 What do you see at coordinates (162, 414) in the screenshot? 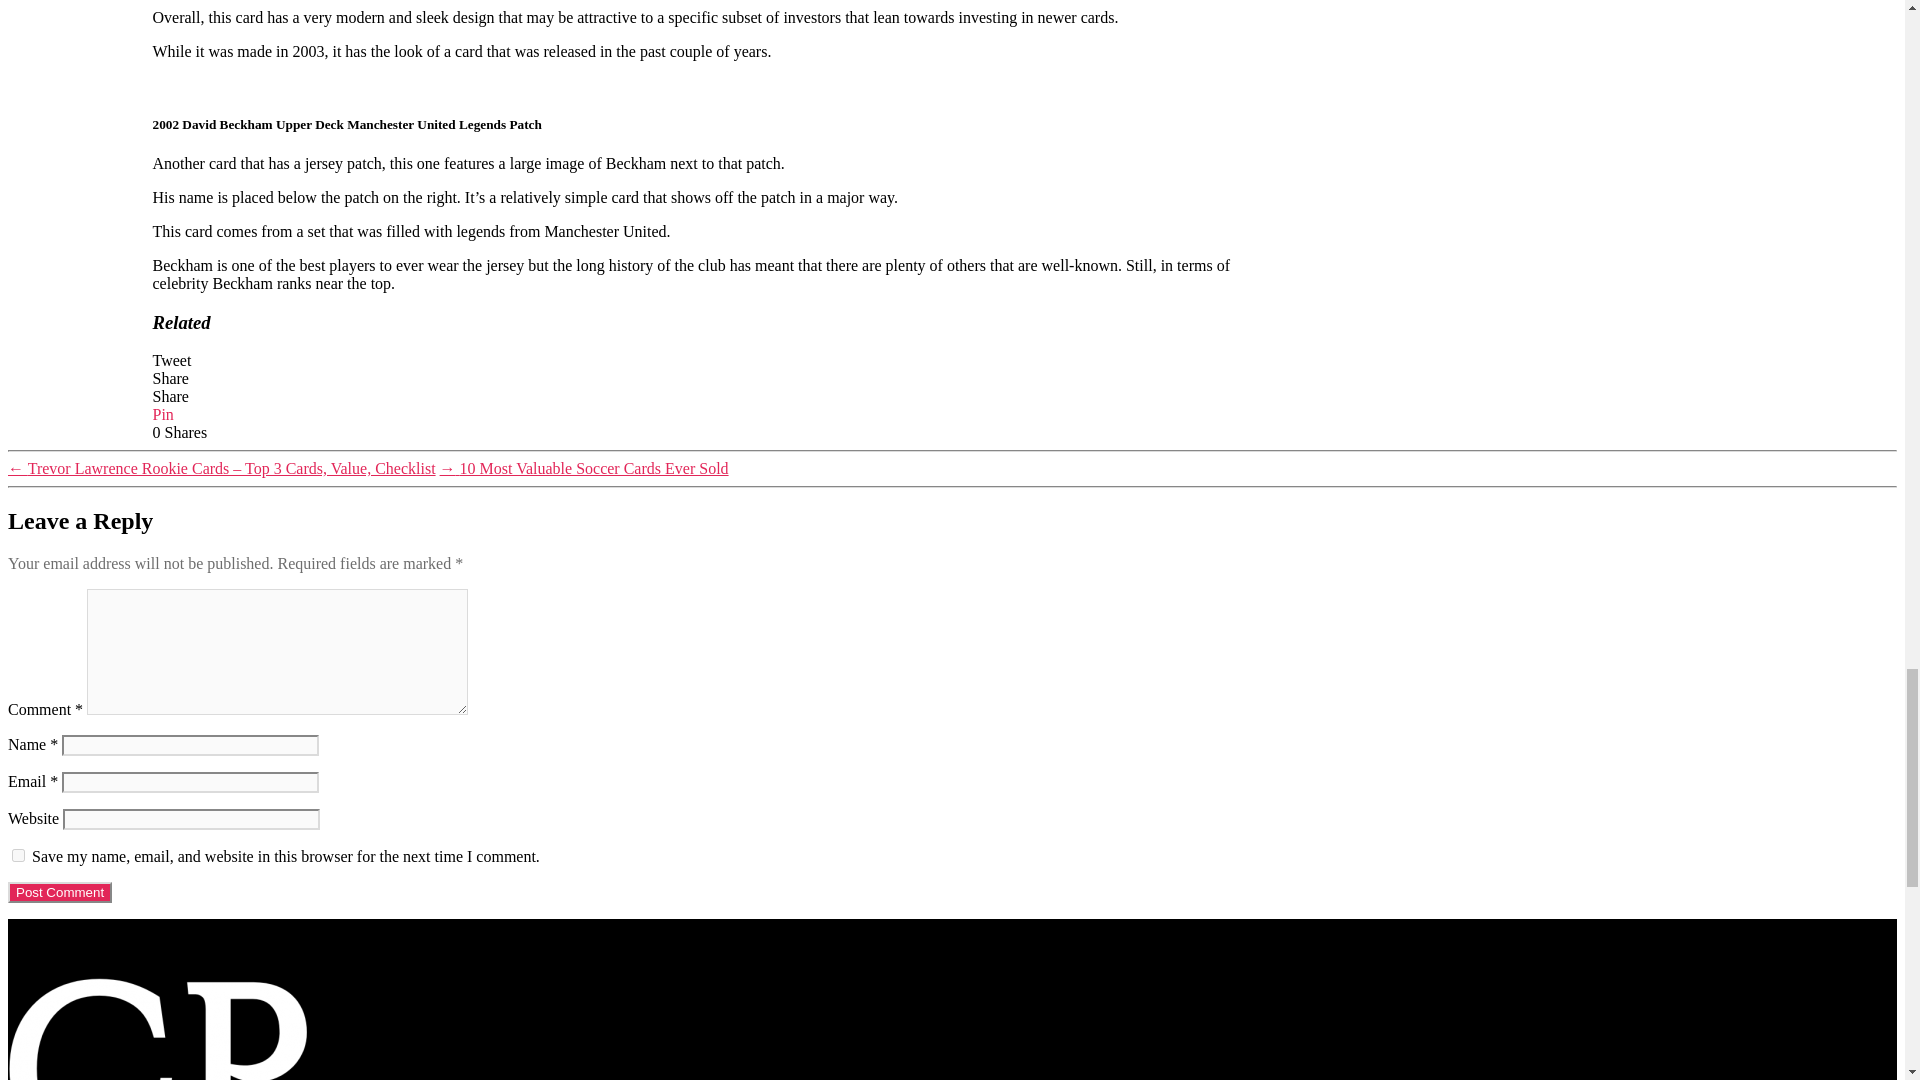
I see `Pin` at bounding box center [162, 414].